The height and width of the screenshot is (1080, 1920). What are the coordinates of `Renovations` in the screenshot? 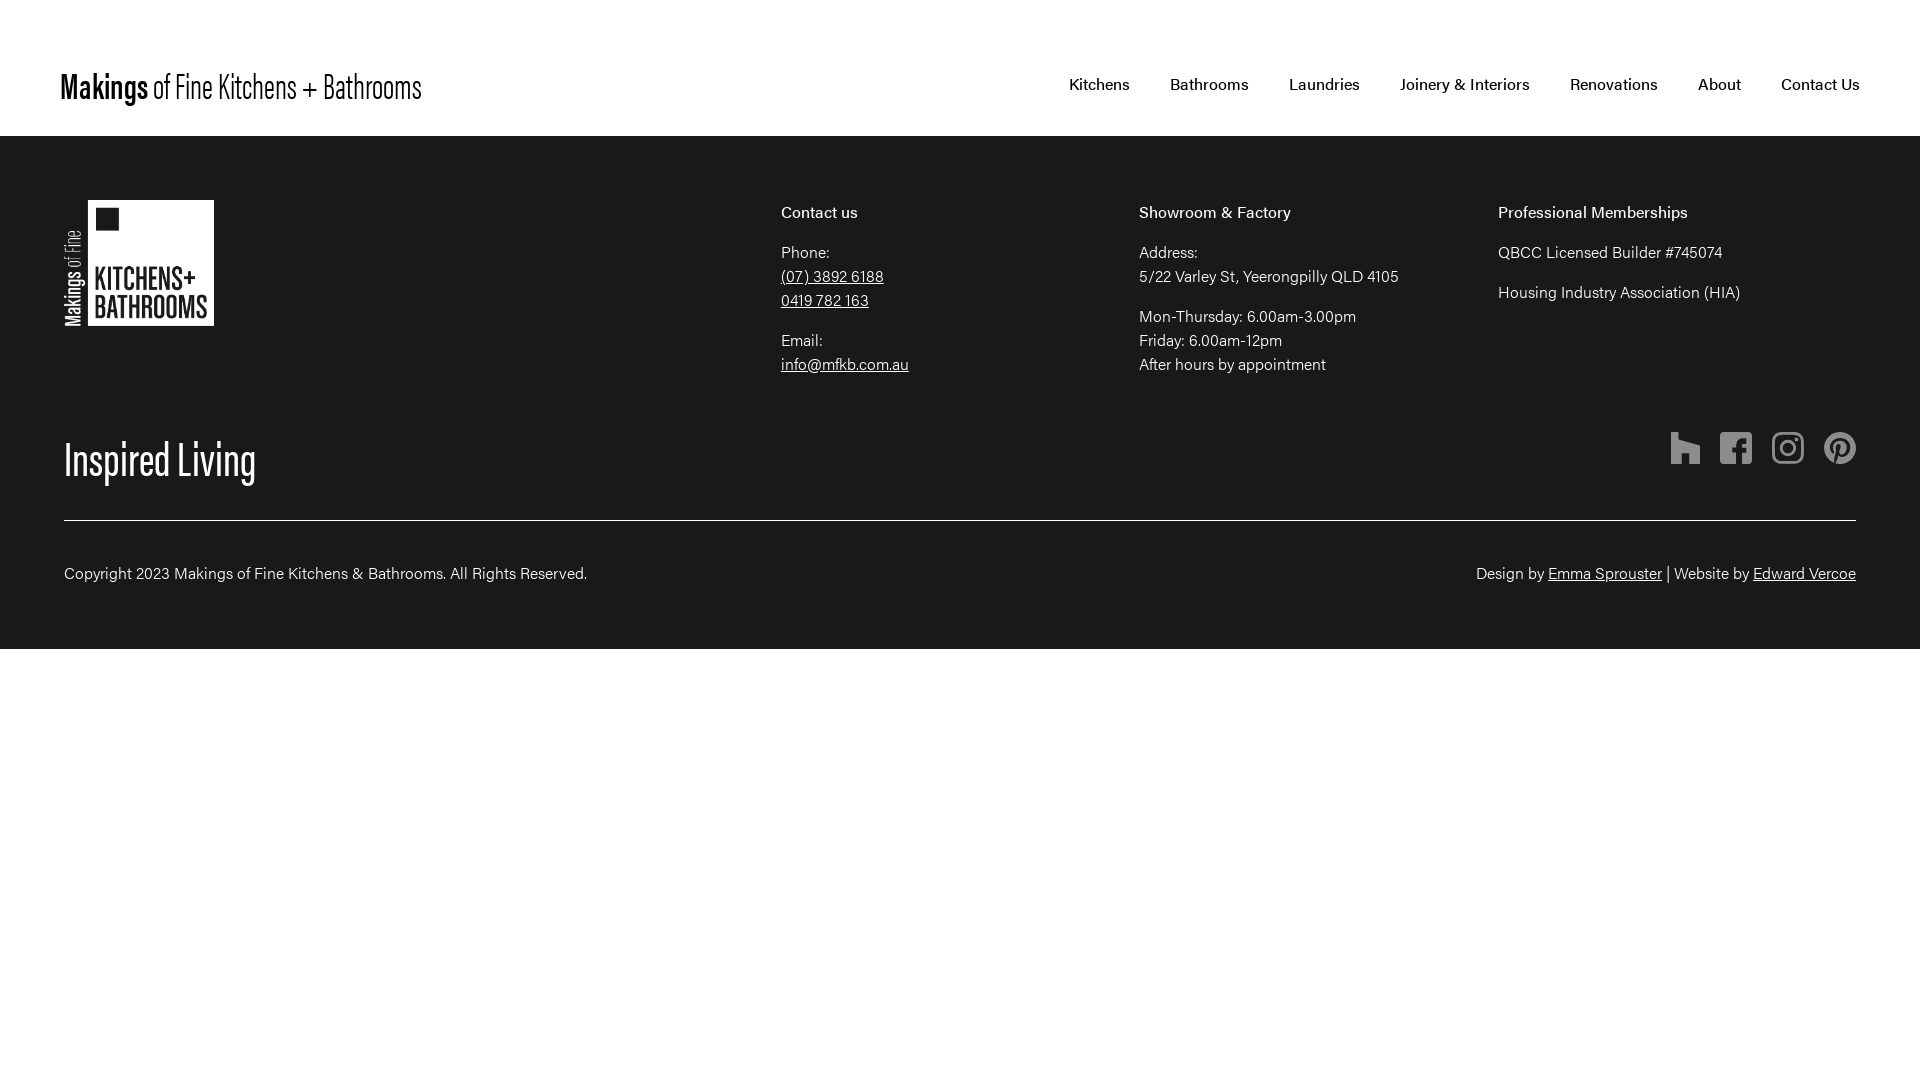 It's located at (1614, 84).